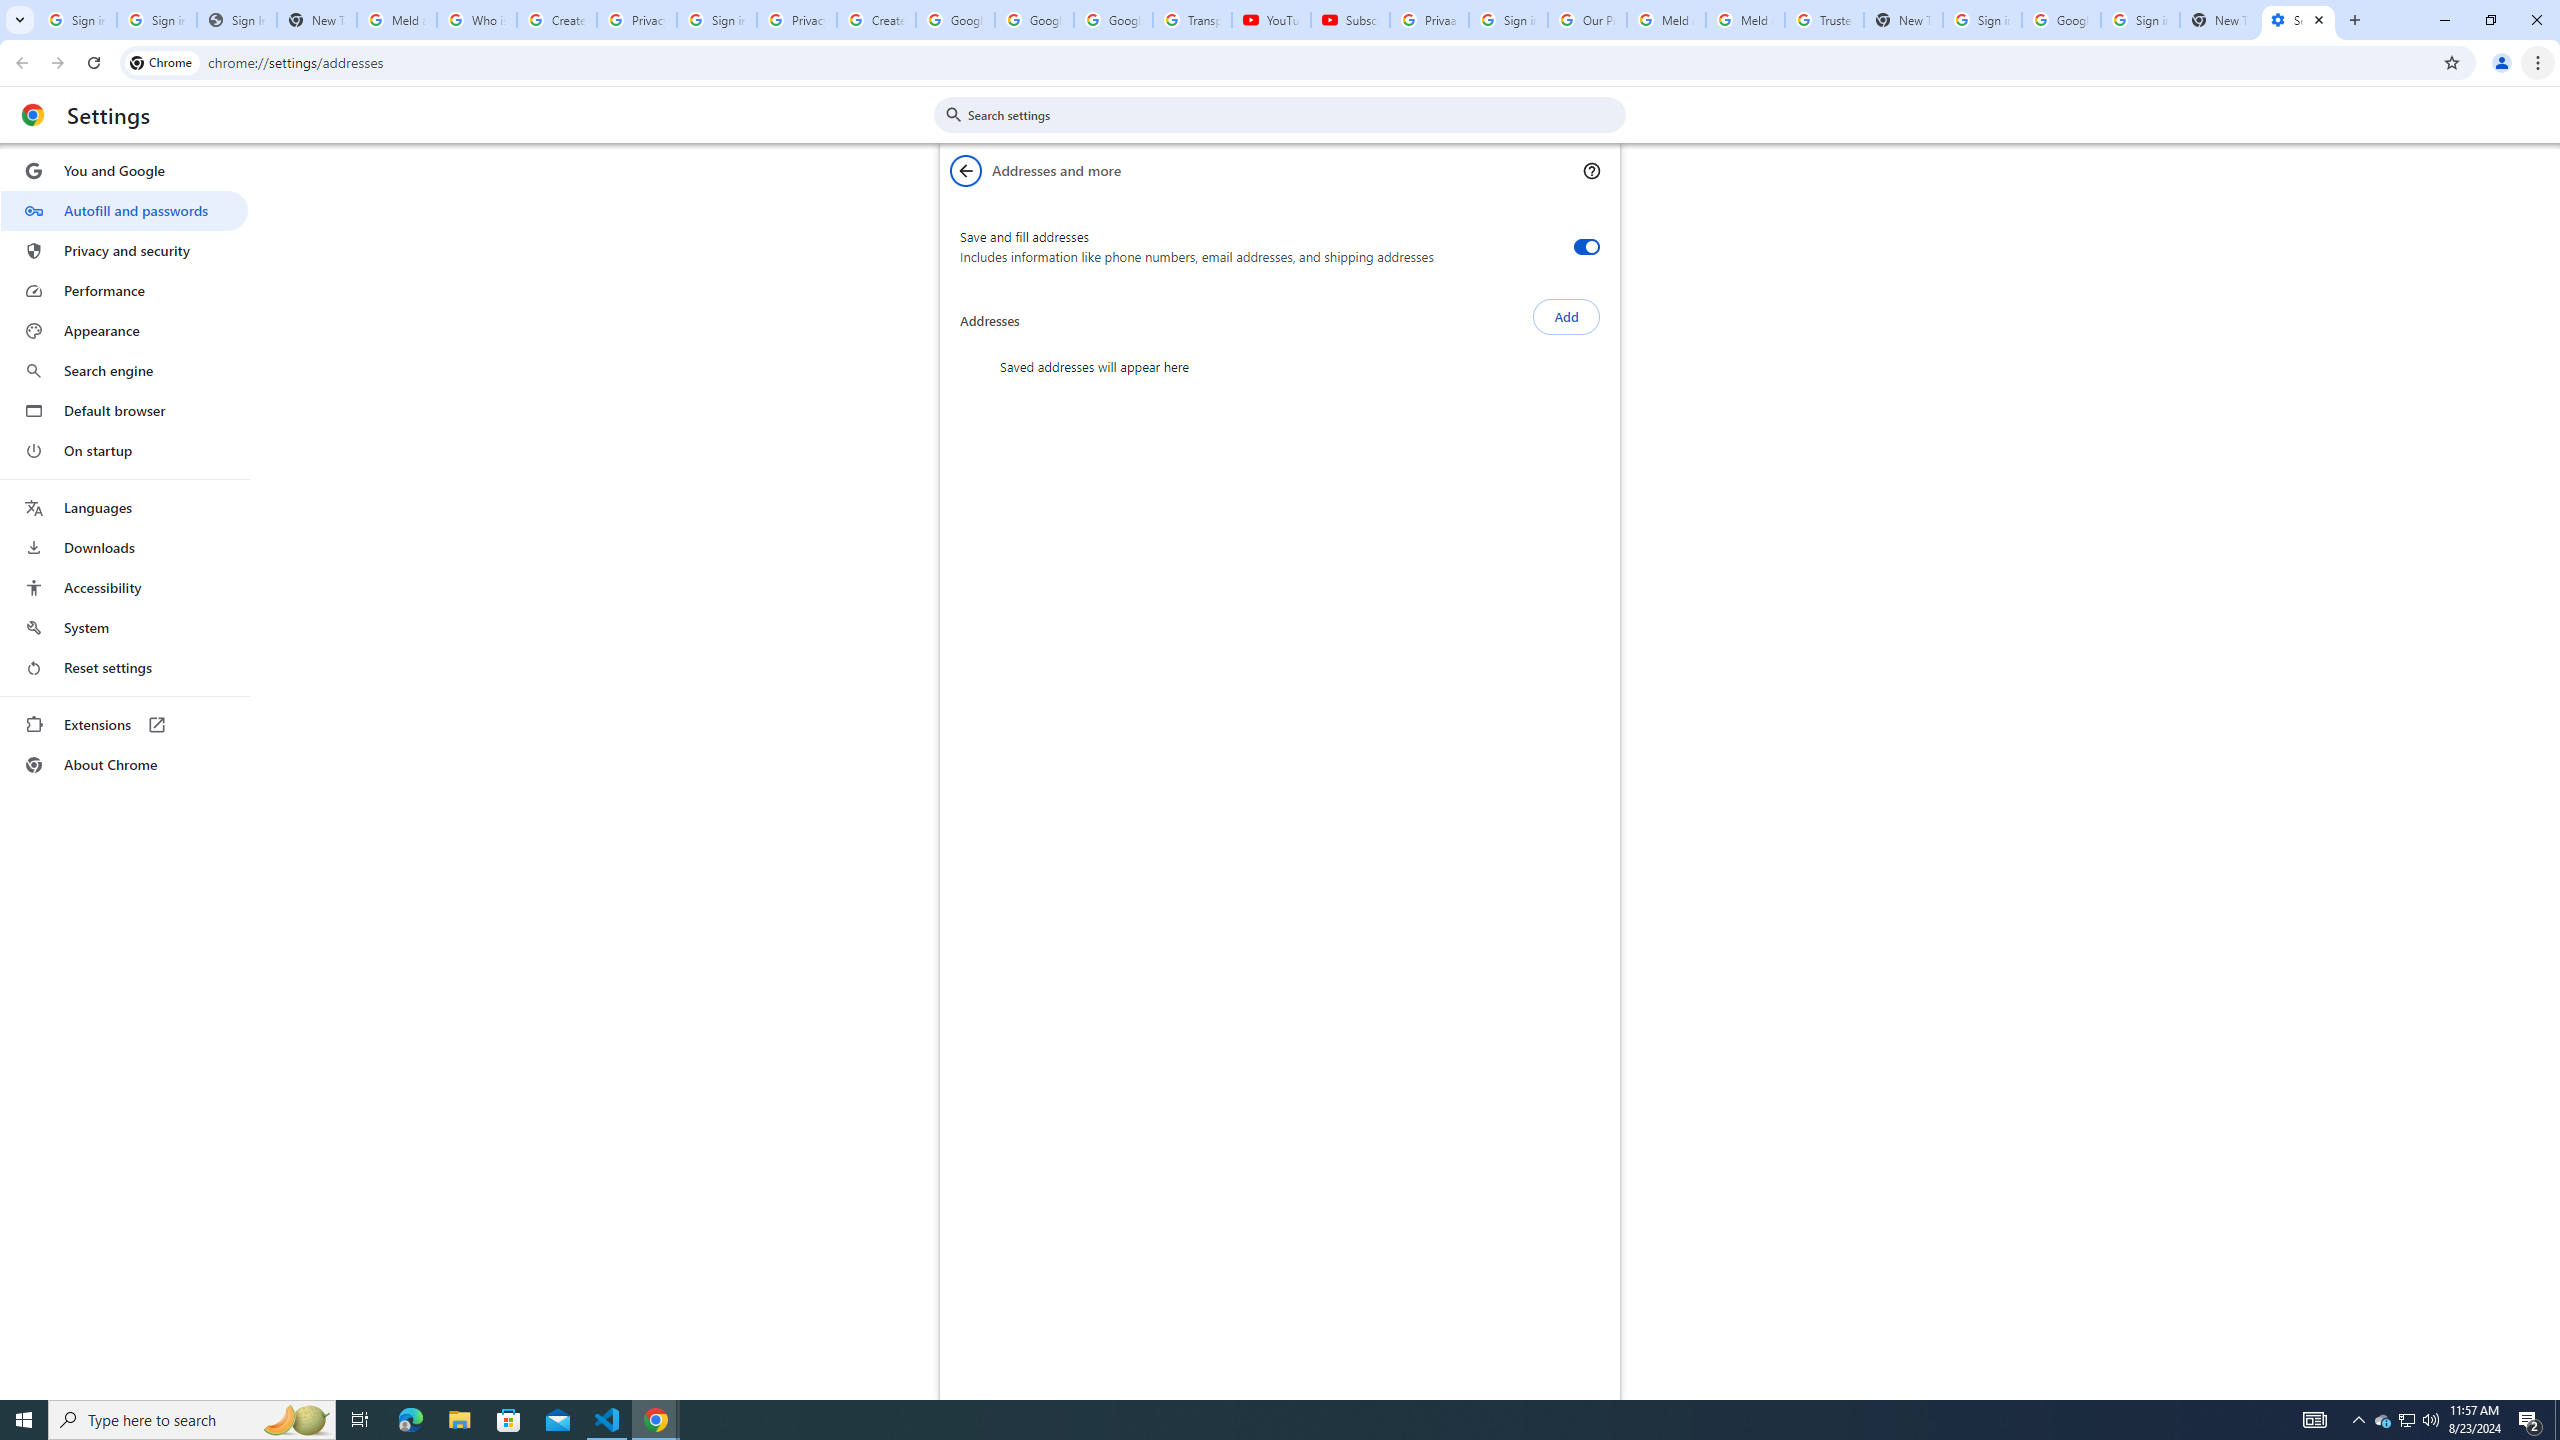  I want to click on Sign in - Google Accounts, so click(1508, 20).